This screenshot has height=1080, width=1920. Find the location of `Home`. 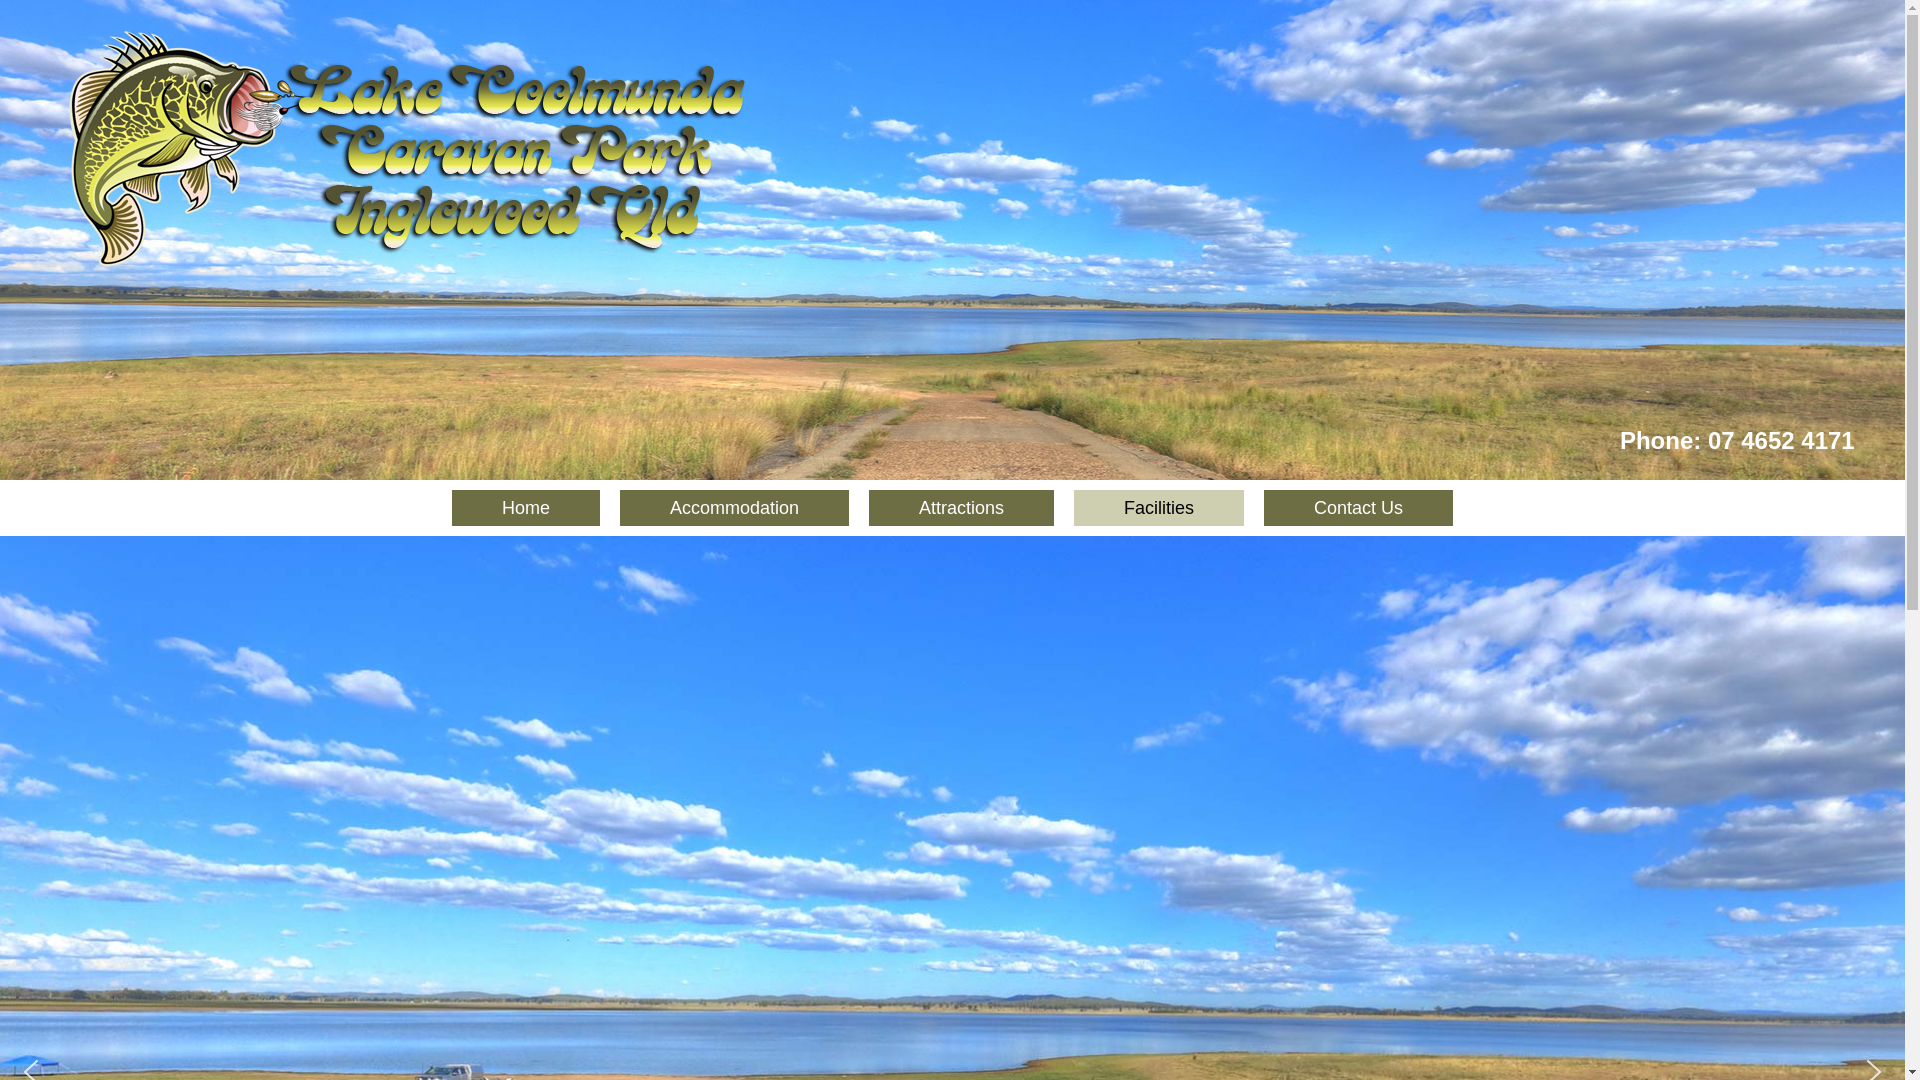

Home is located at coordinates (526, 508).